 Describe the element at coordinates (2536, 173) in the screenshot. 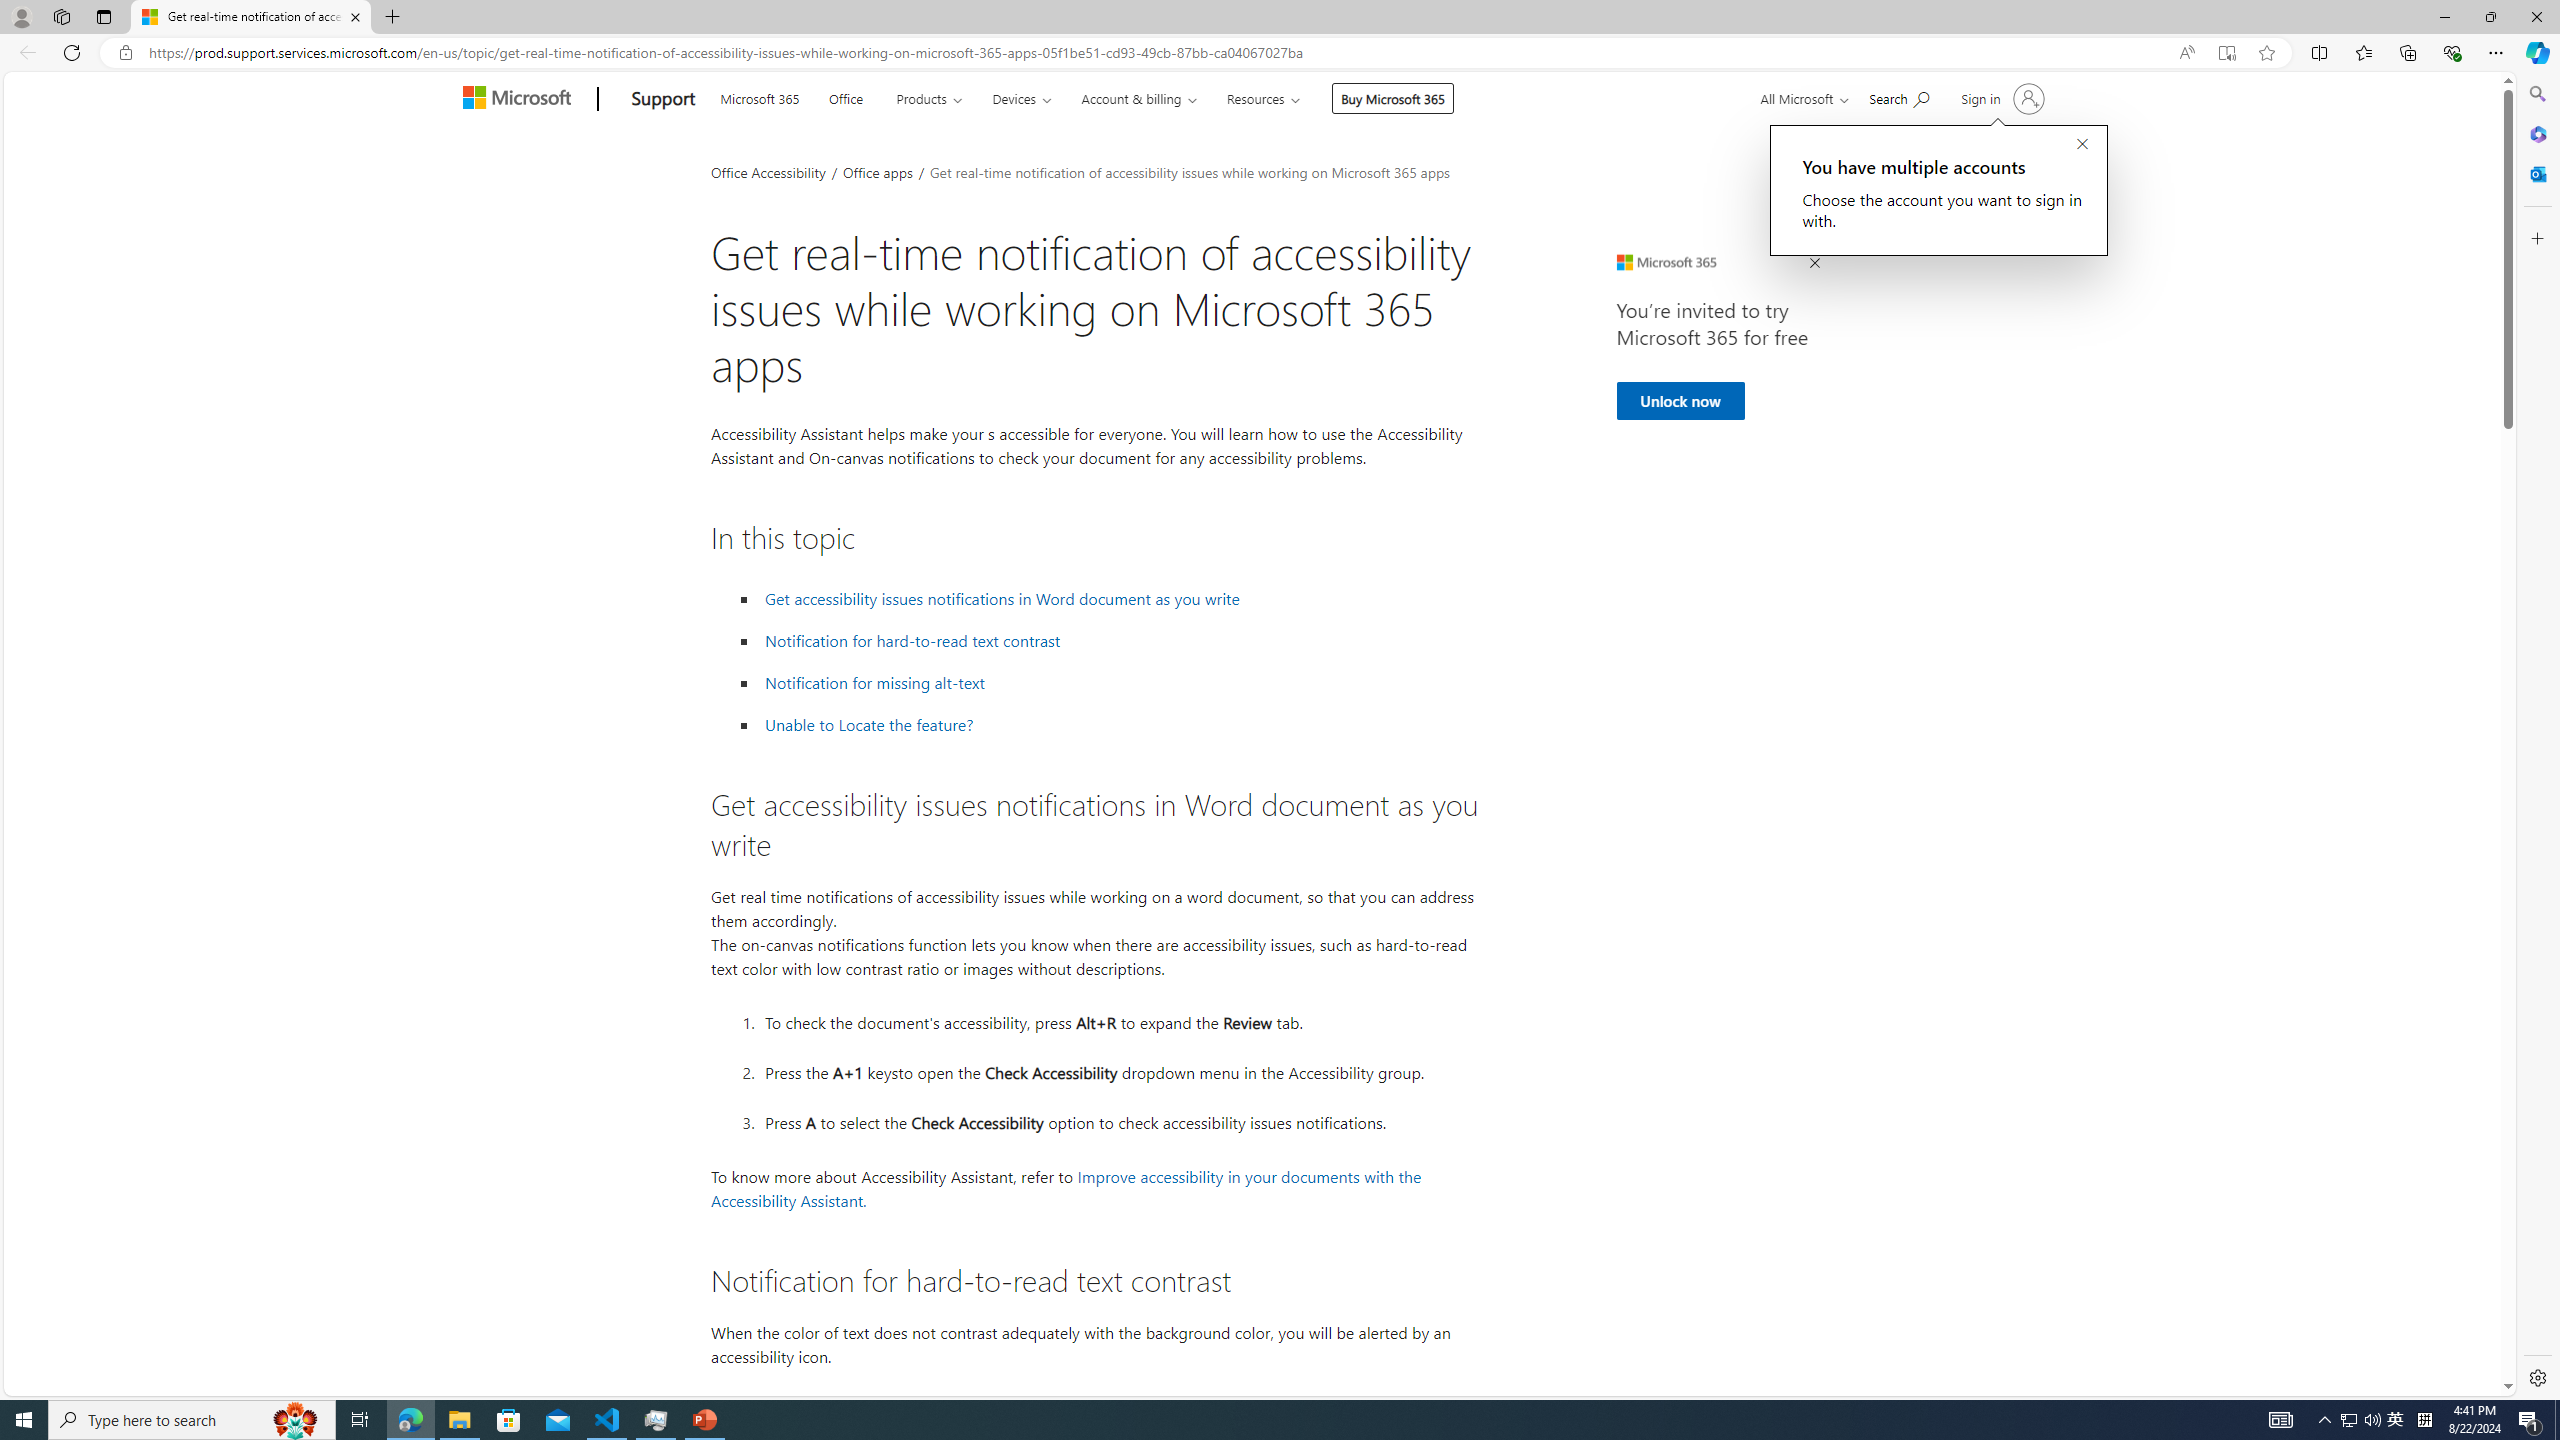

I see `Outlook` at that location.